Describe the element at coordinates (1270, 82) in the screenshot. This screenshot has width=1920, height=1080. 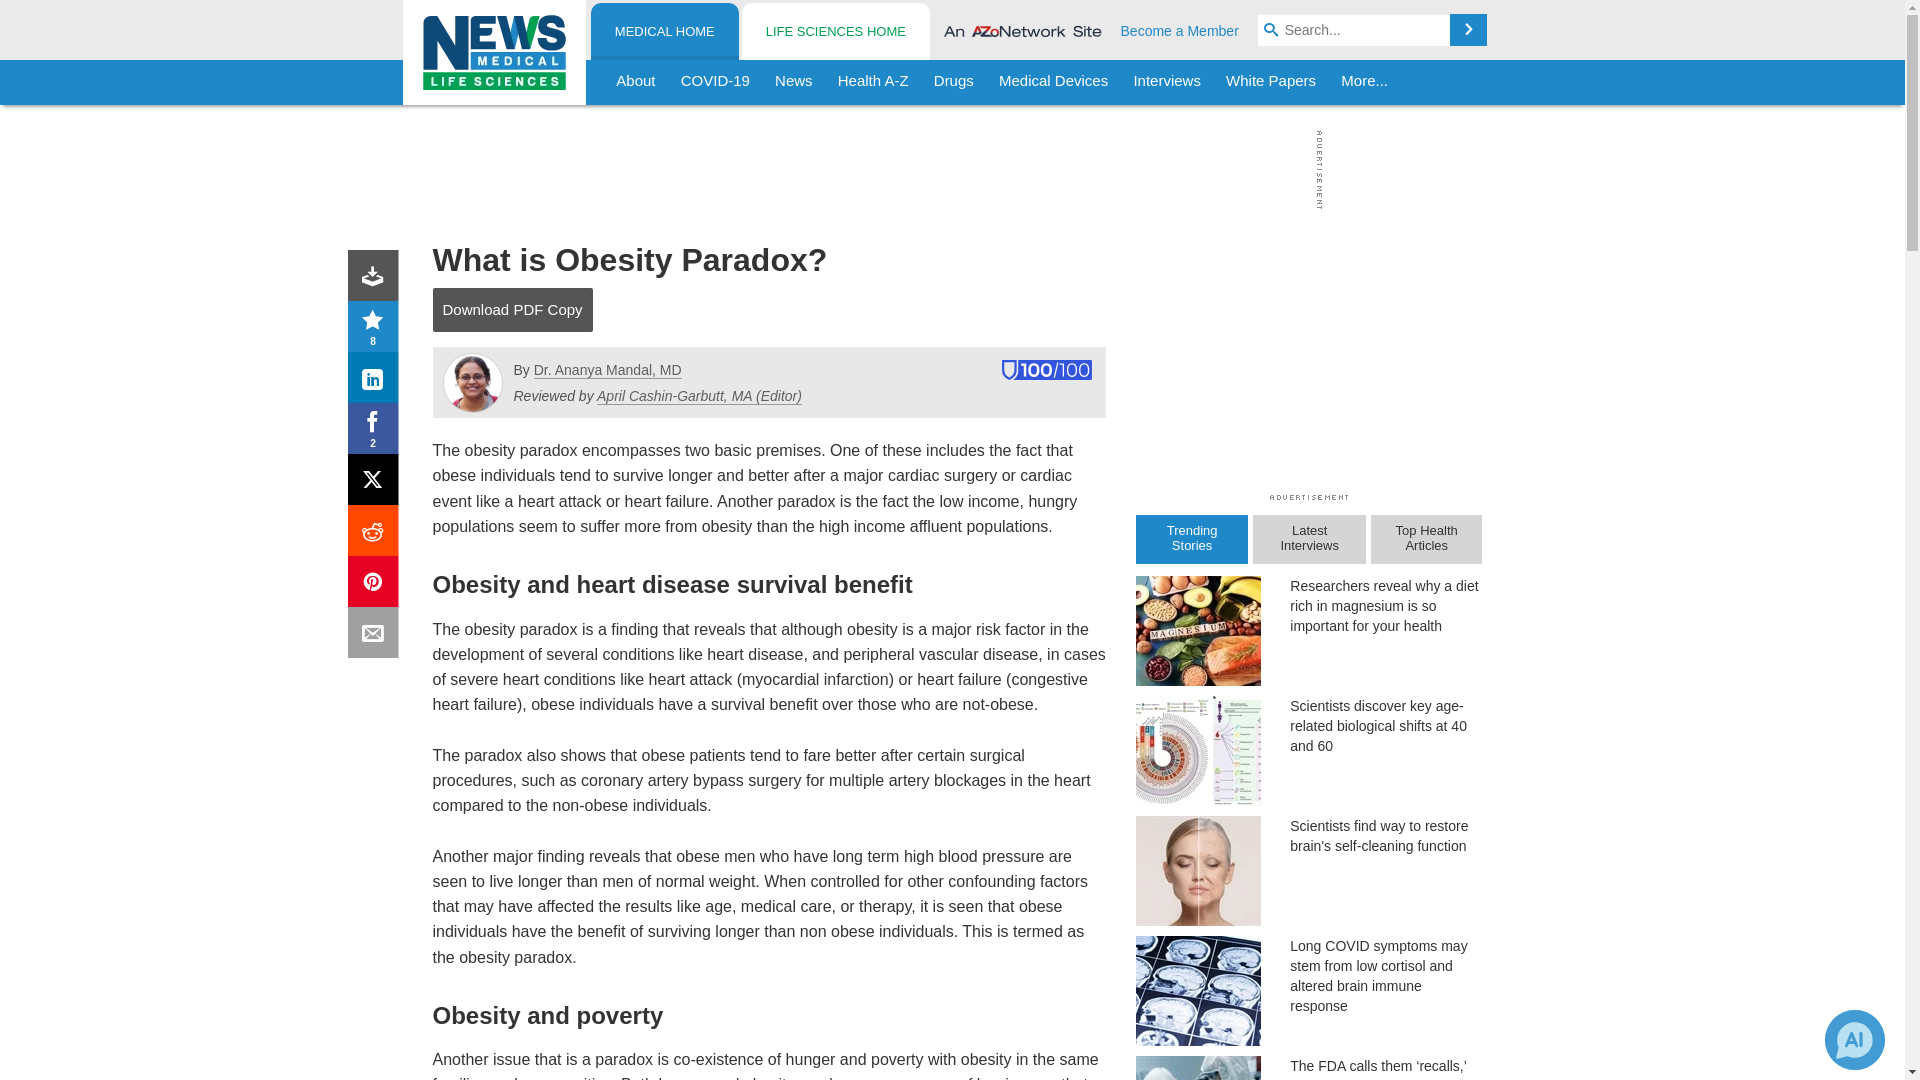
I see `White Papers` at that location.